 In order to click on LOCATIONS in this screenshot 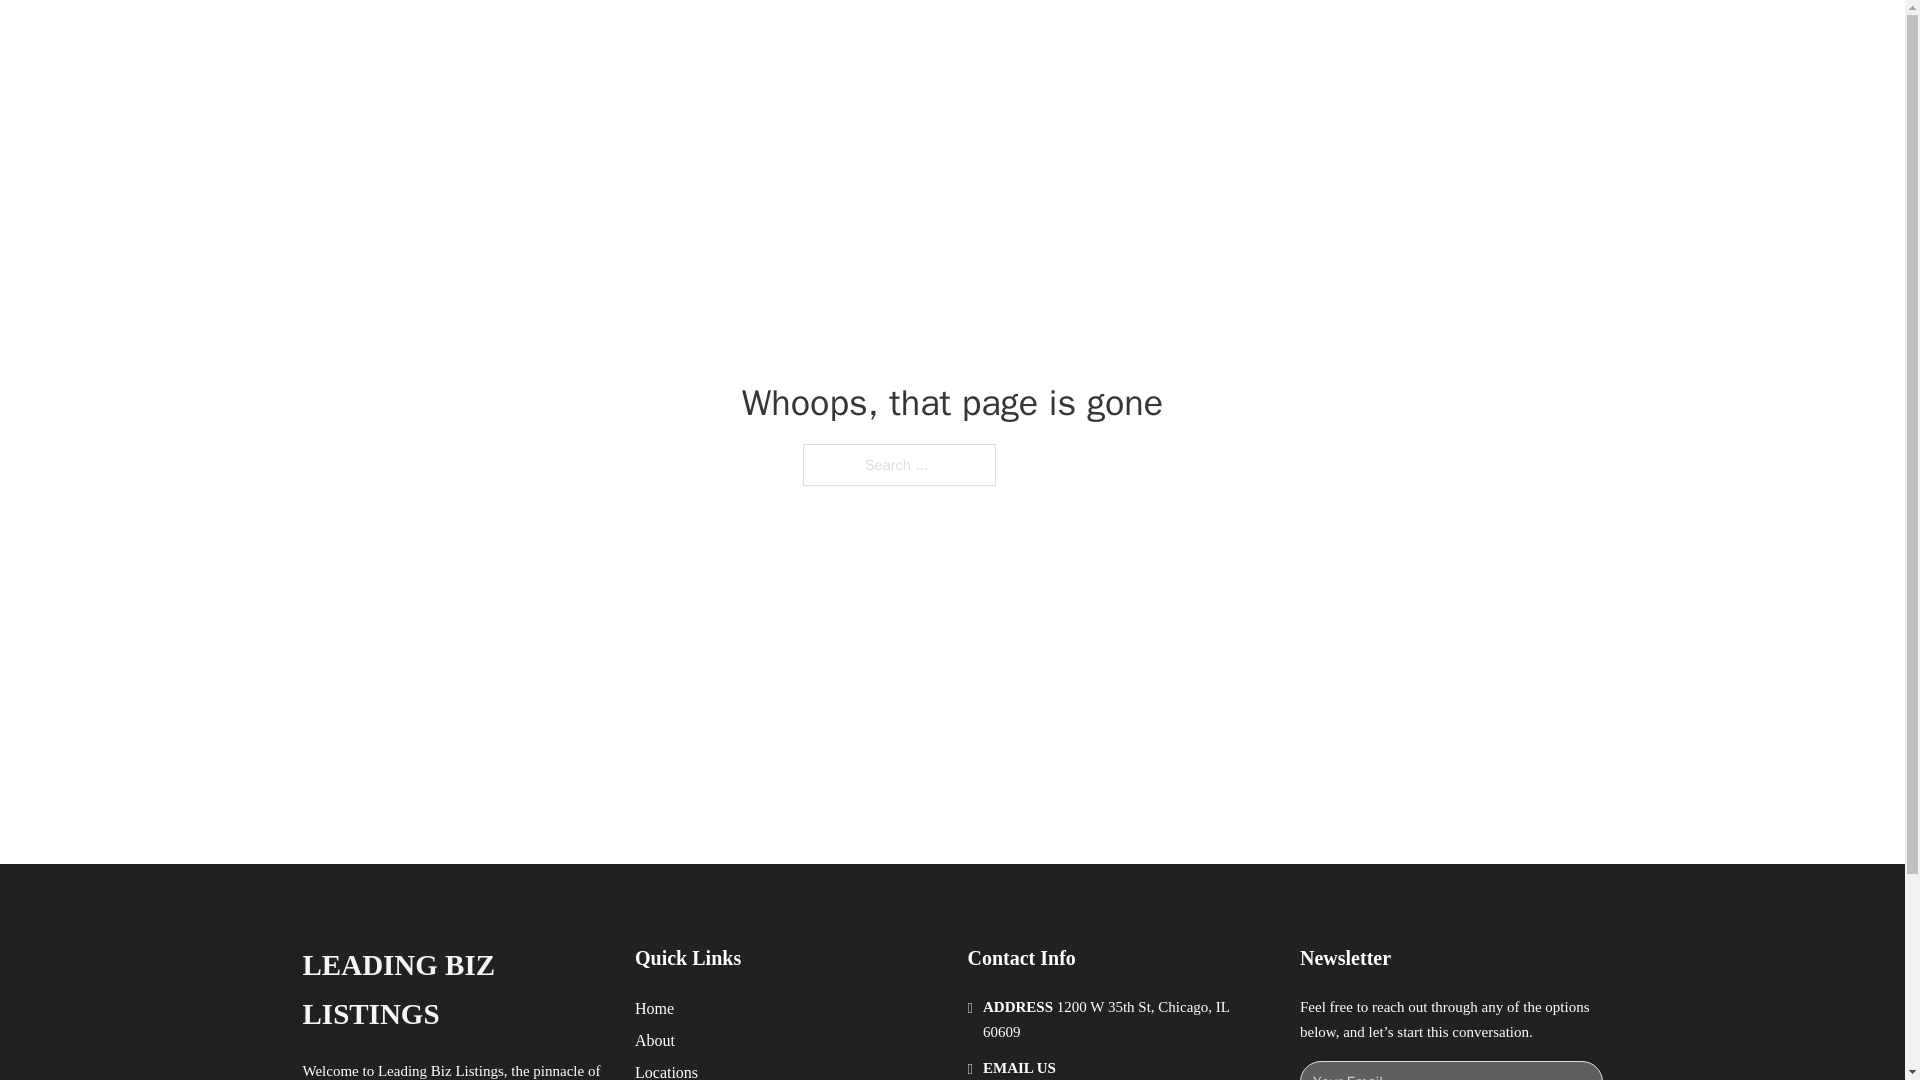, I will do `click(1306, 38)`.